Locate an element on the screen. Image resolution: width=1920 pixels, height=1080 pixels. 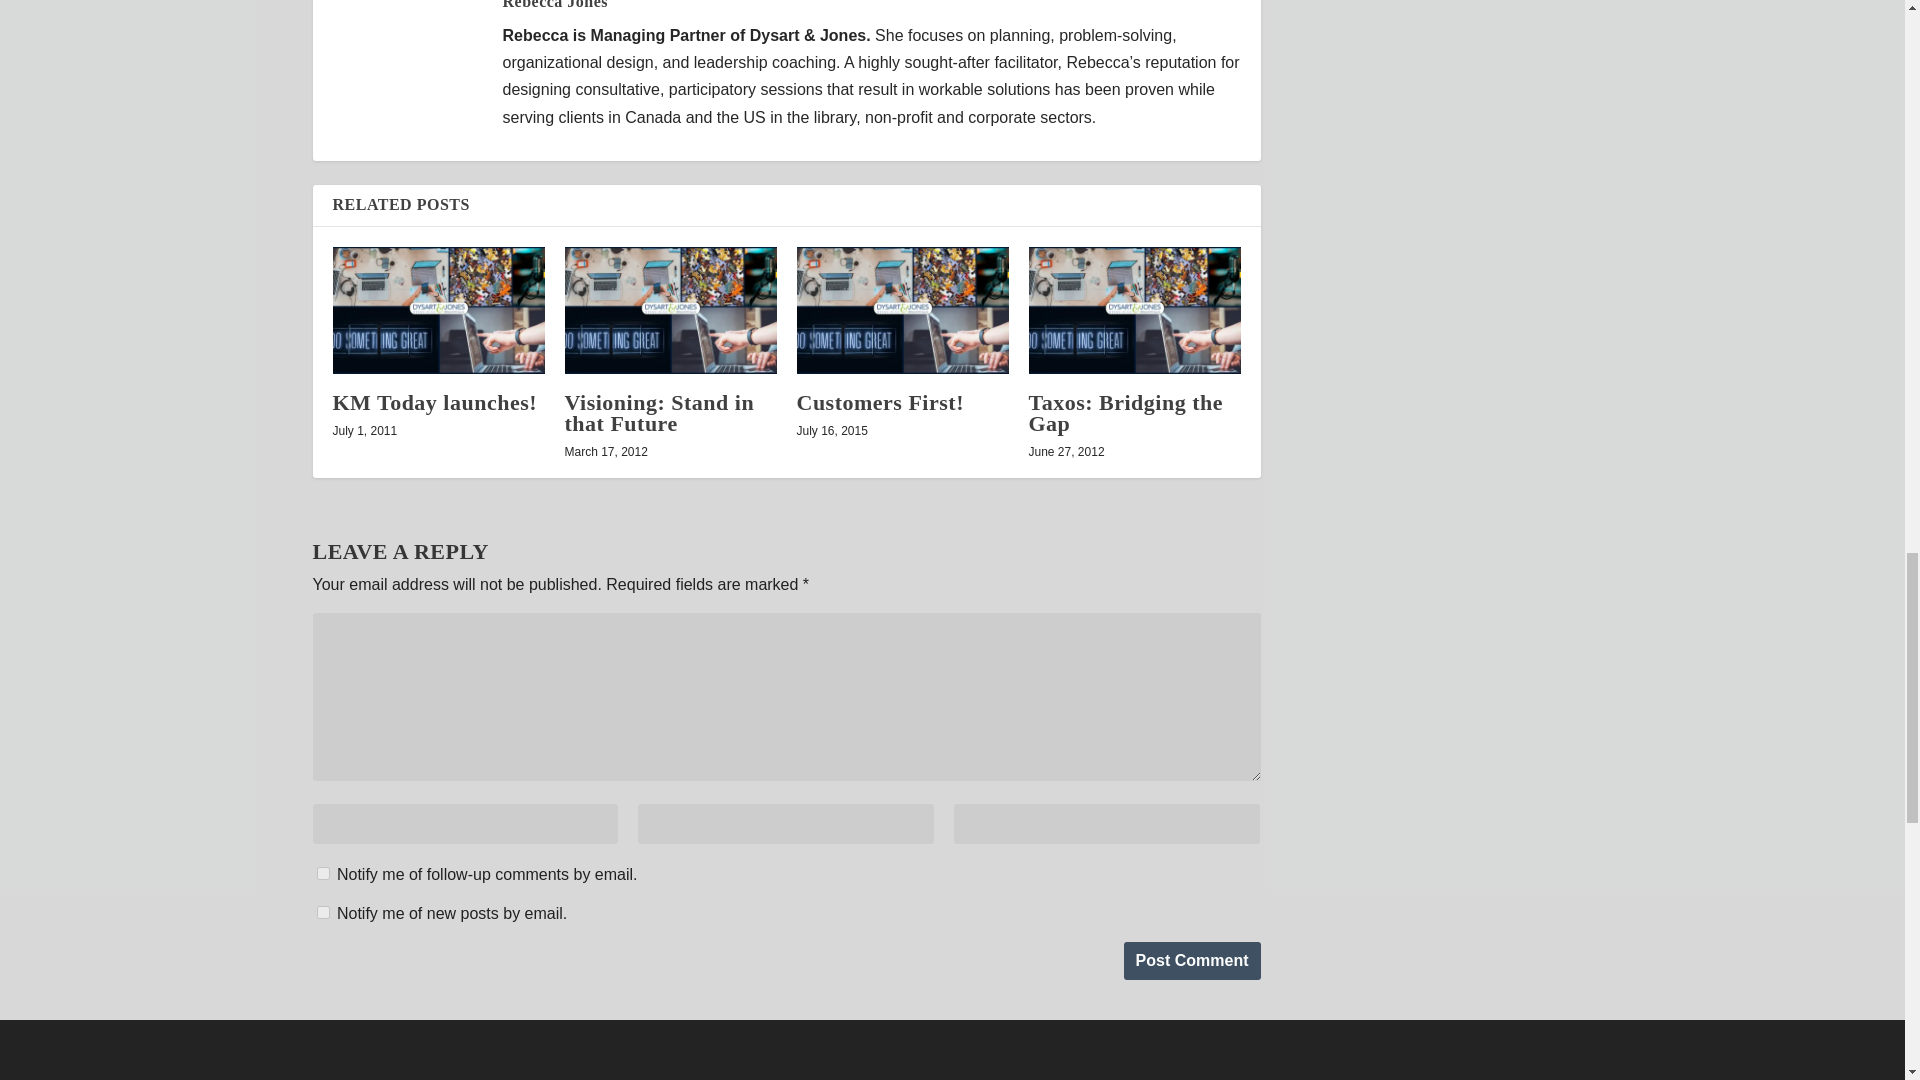
Customers First! is located at coordinates (902, 310).